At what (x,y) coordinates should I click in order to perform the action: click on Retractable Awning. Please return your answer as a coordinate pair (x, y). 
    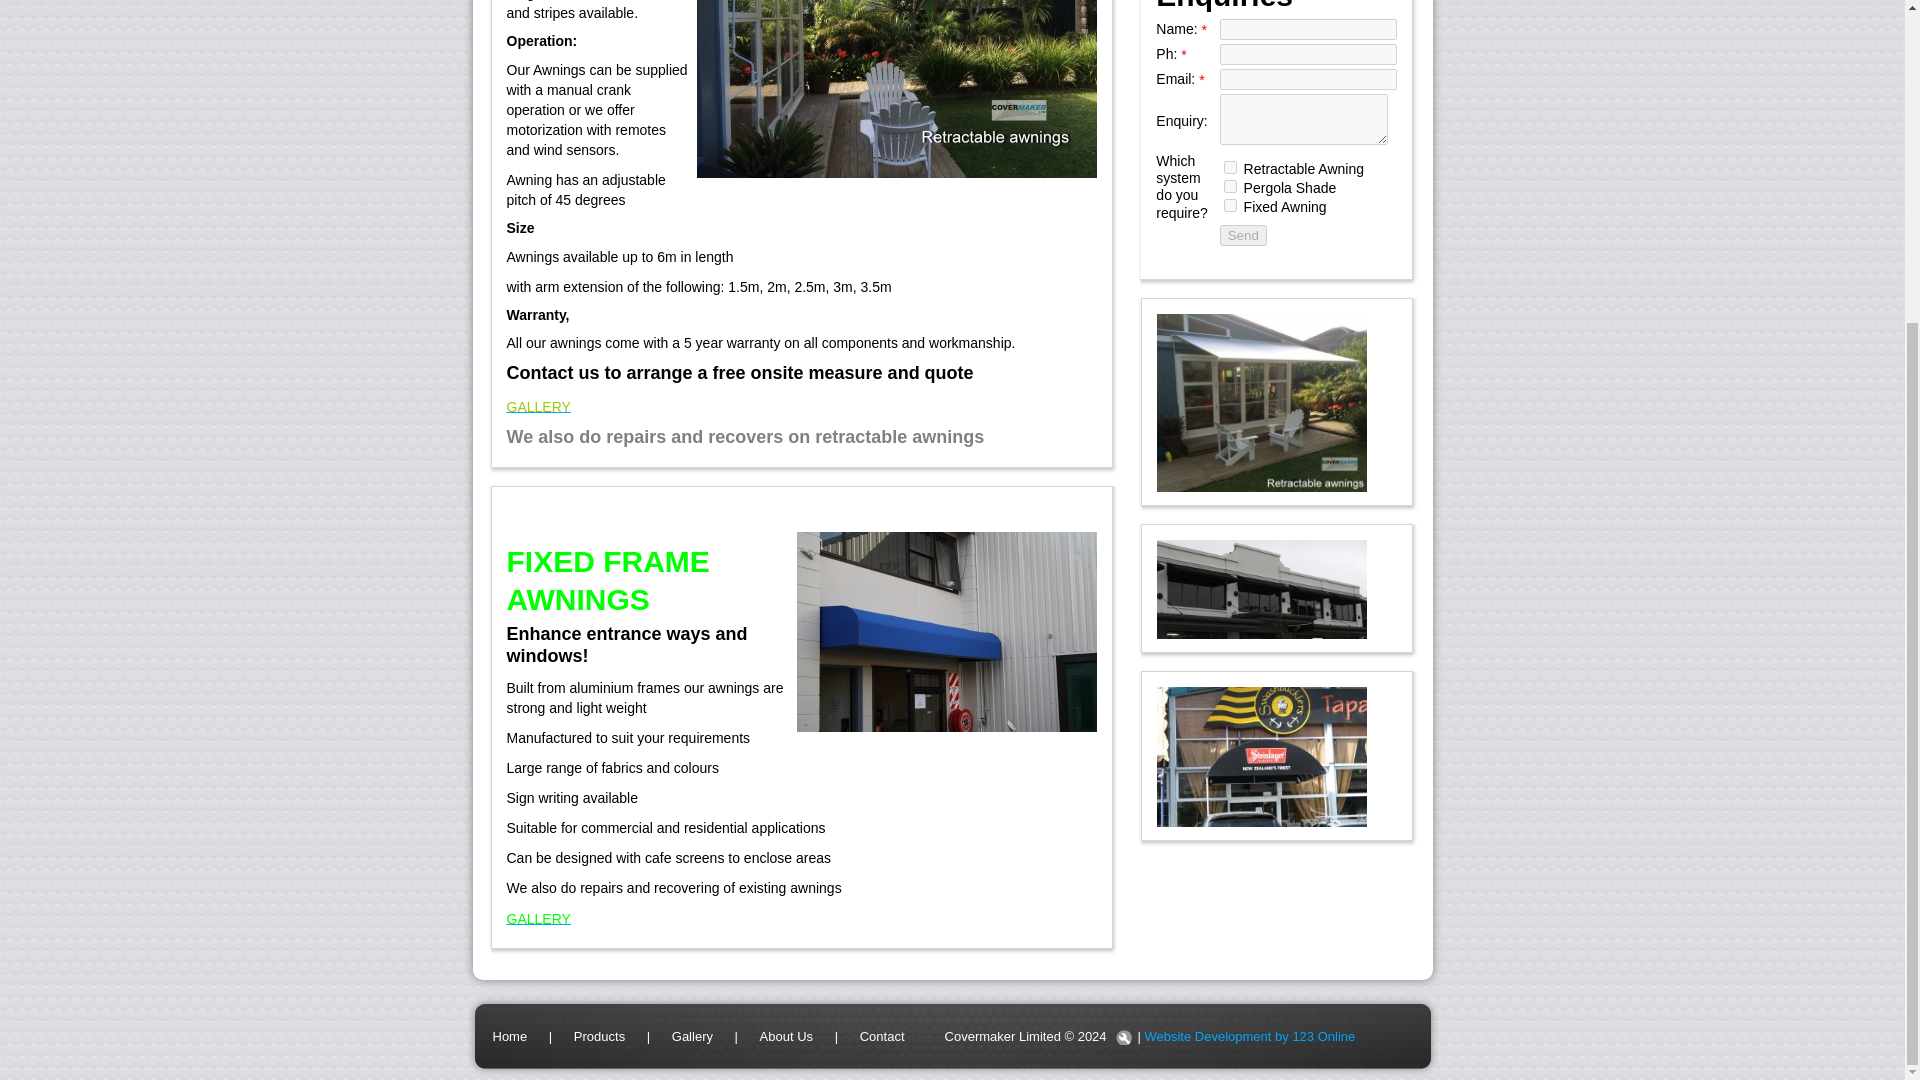
    Looking at the image, I should click on (1230, 166).